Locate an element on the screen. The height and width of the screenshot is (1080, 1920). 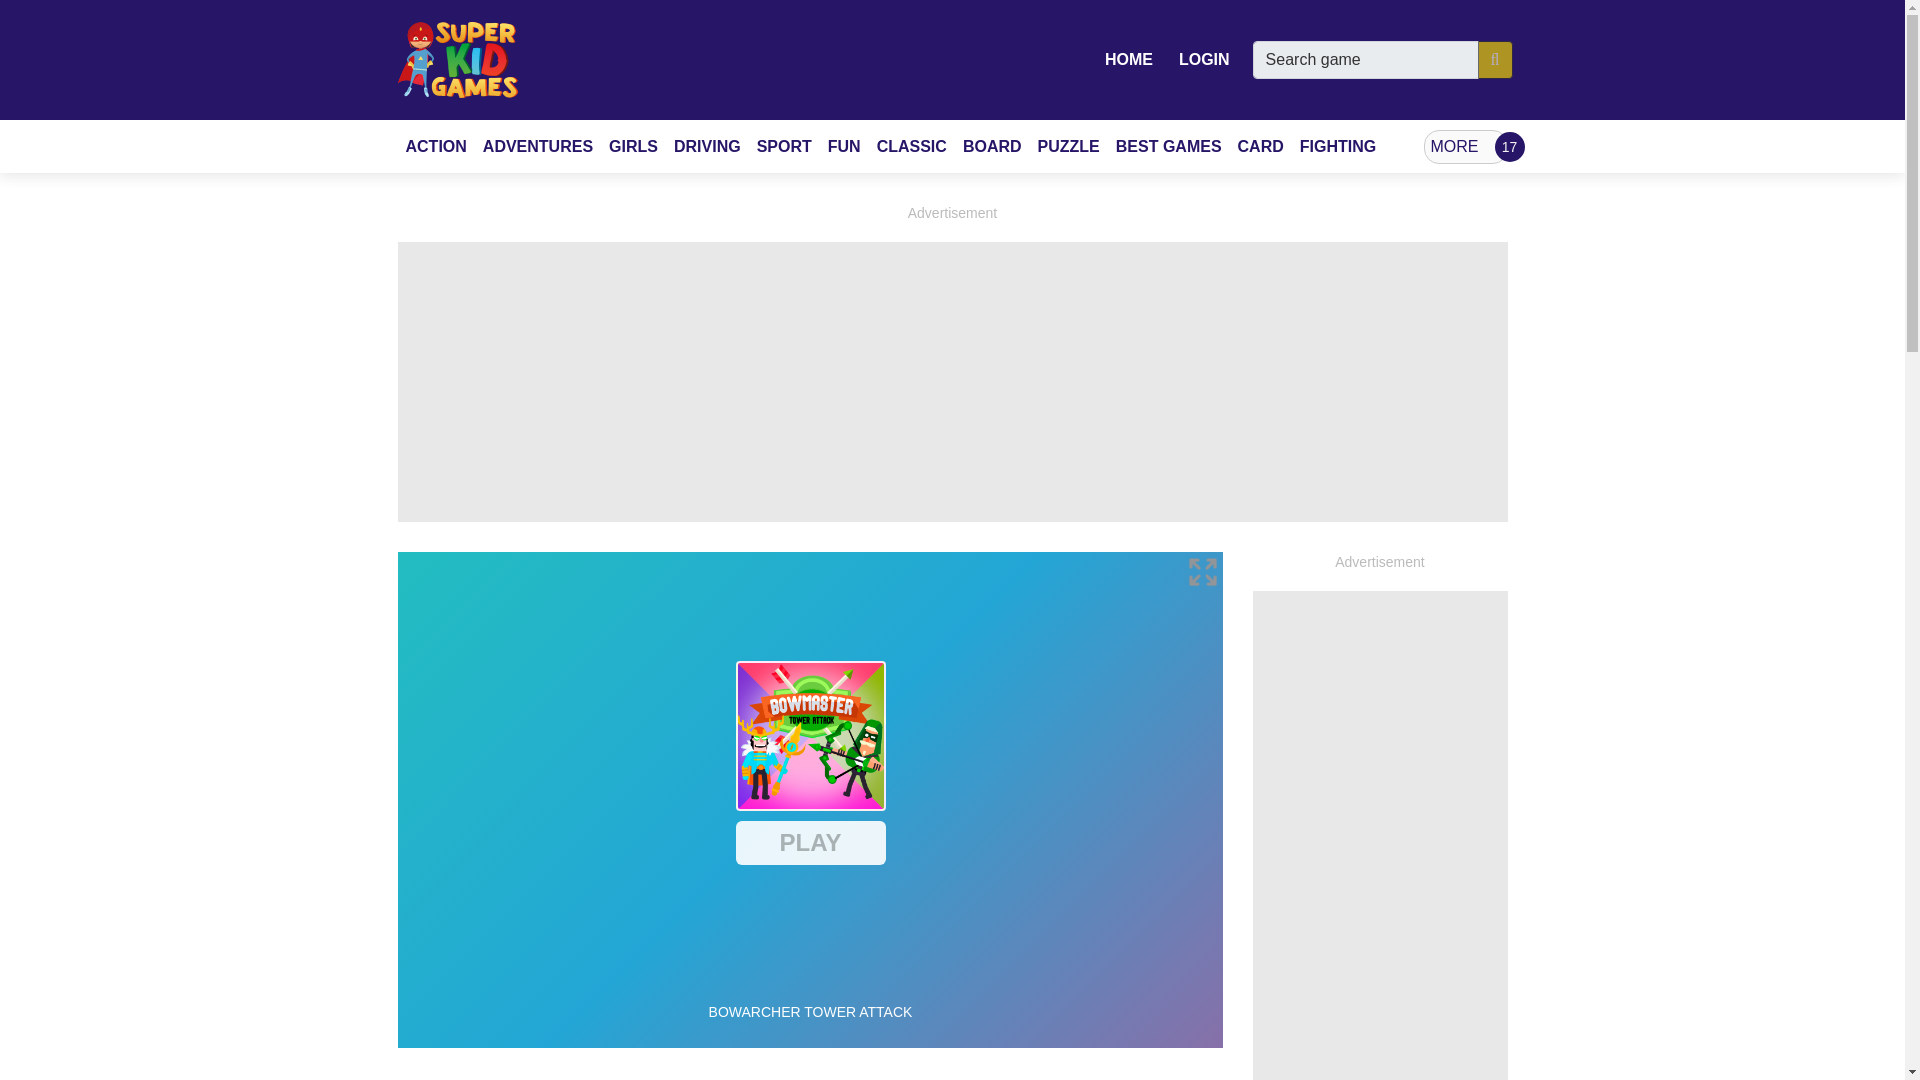
FIGHTING is located at coordinates (1338, 146).